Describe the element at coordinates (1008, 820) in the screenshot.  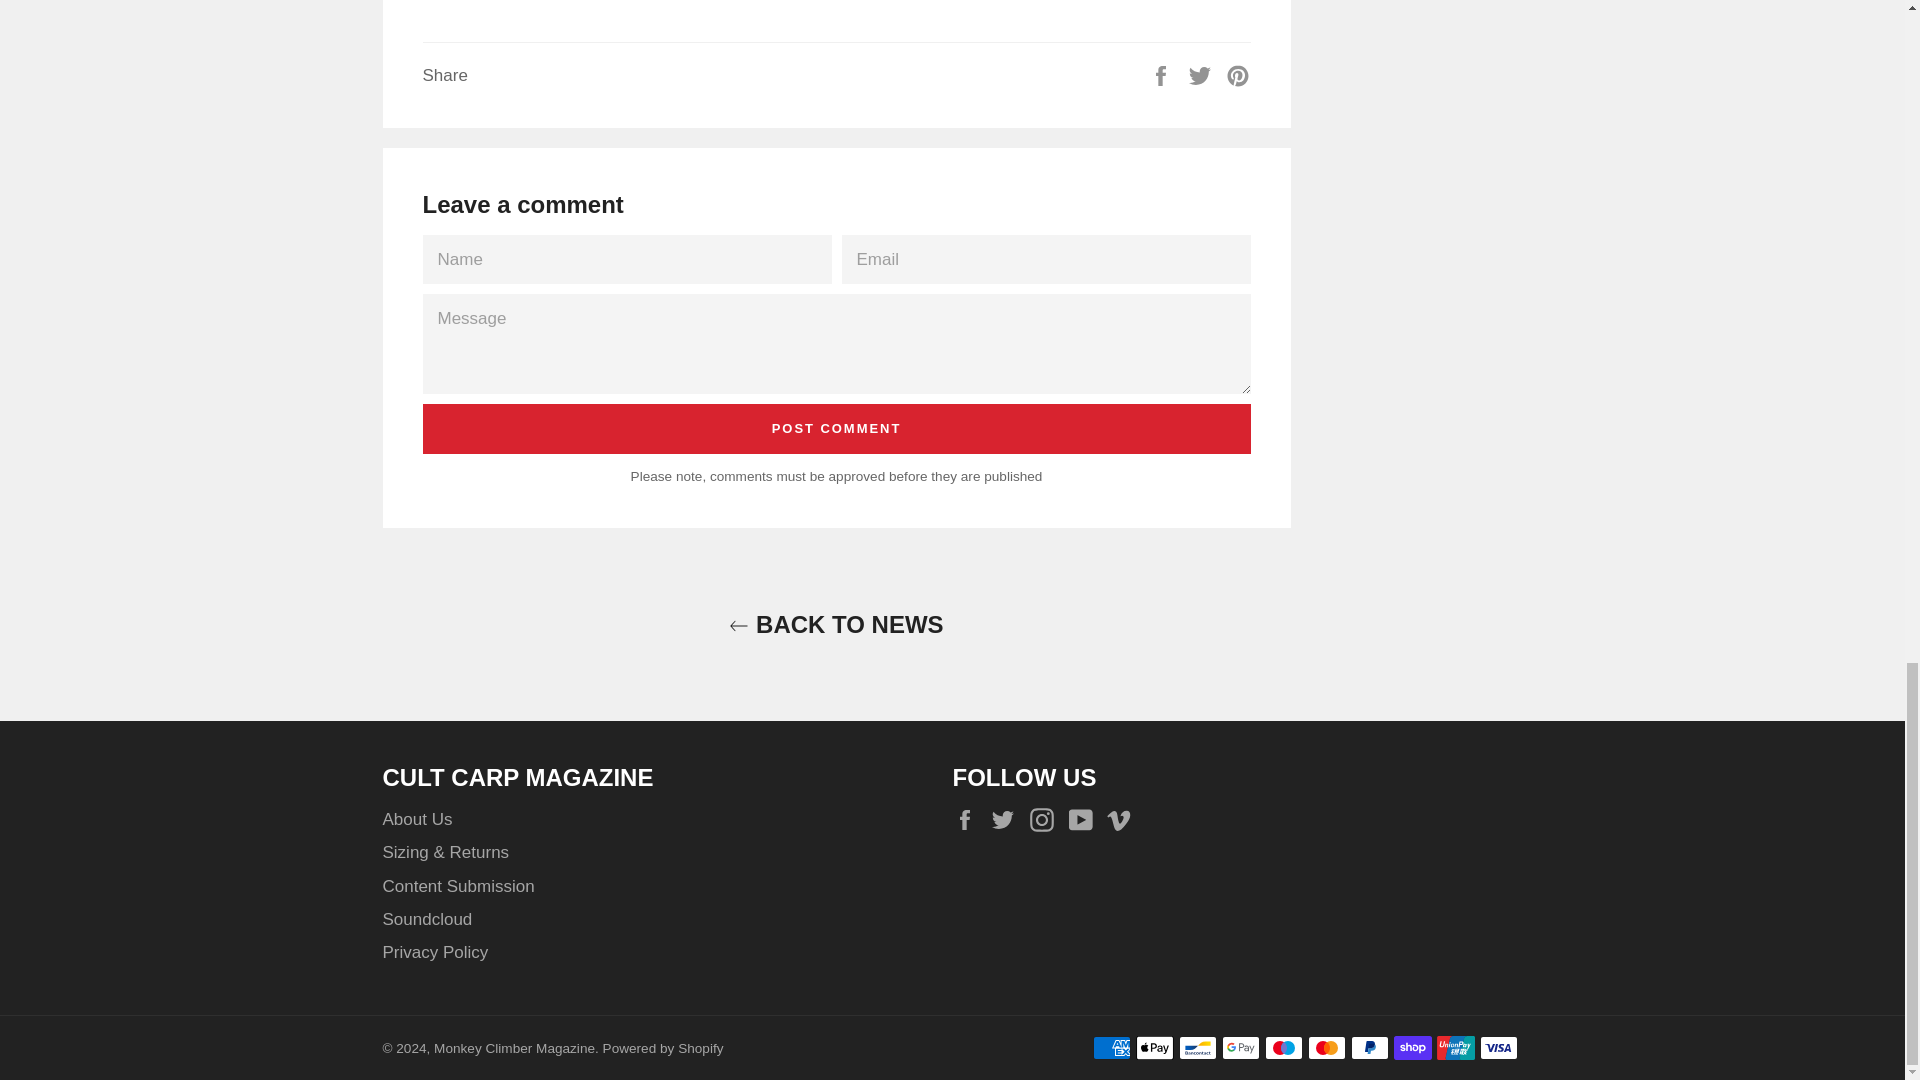
I see `Monkey Climber Magazine on Twitter` at that location.